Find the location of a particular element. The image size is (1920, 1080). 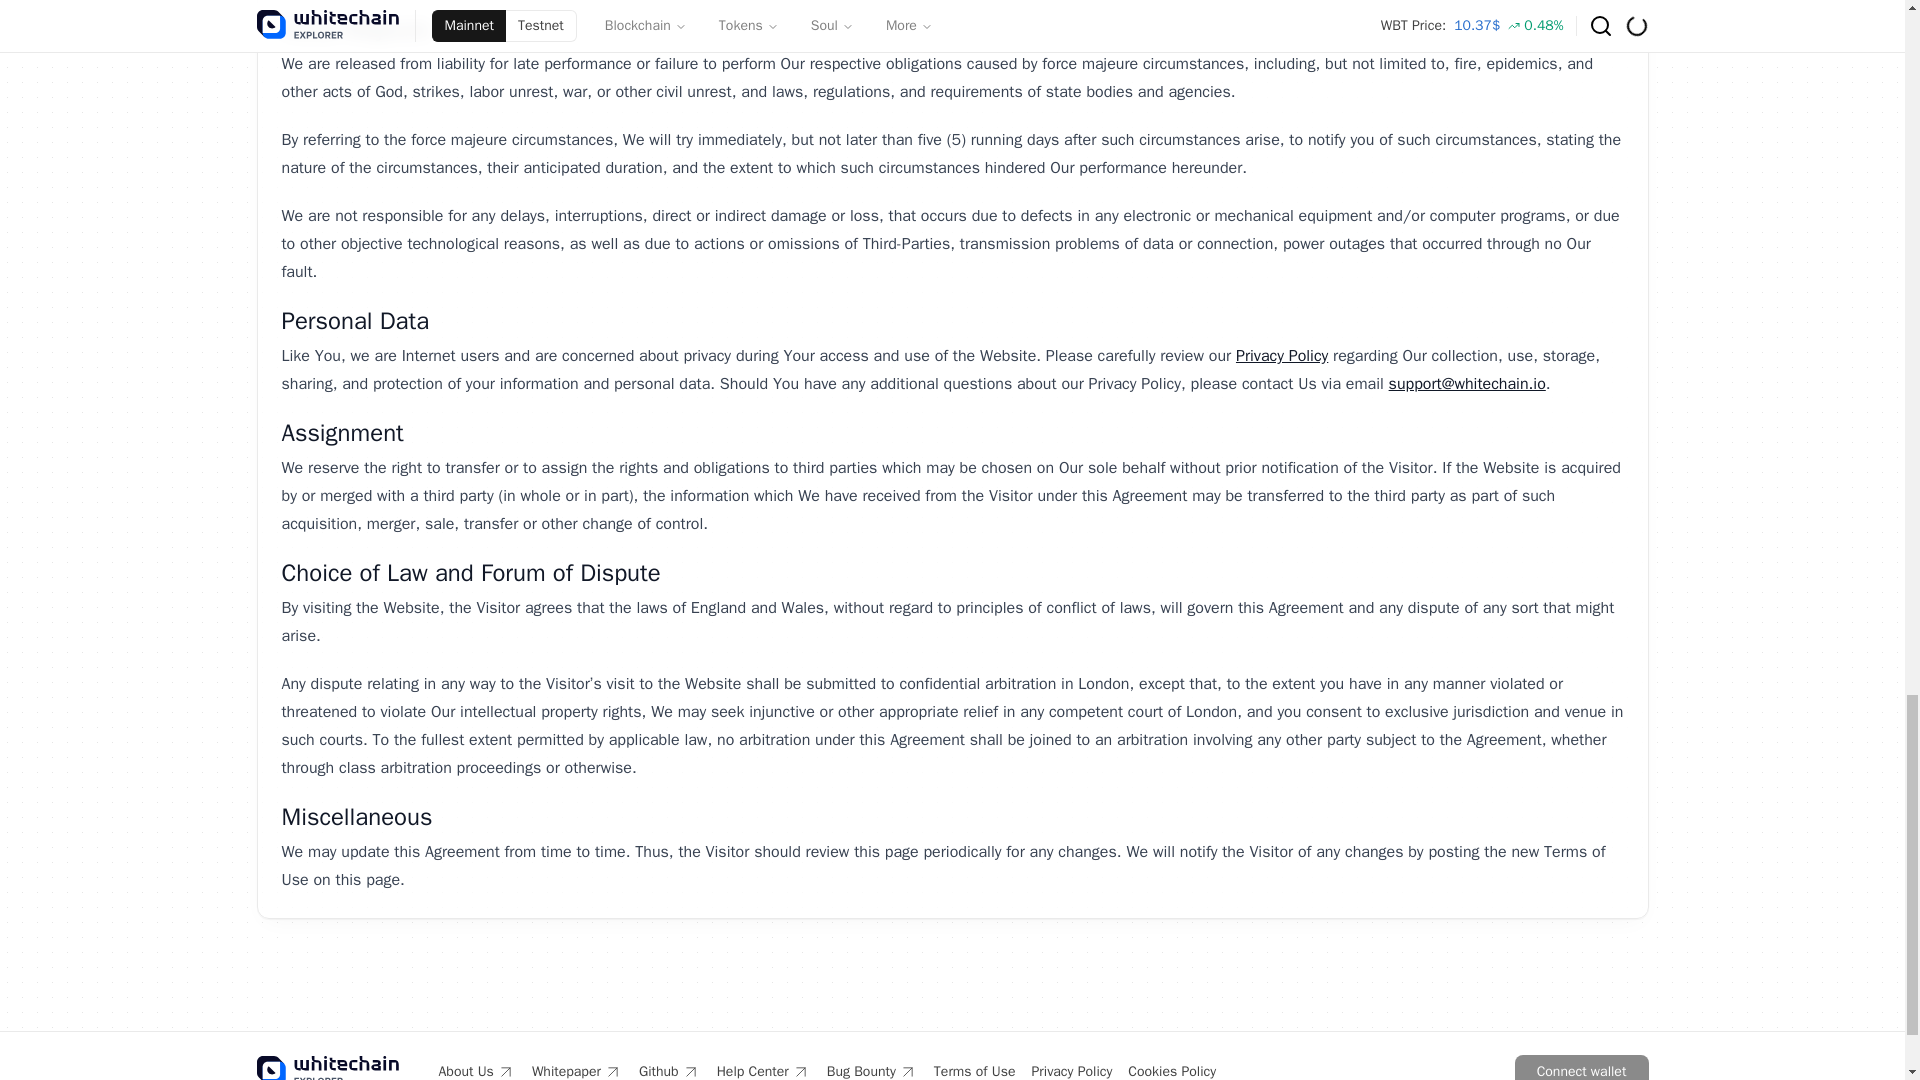

Github is located at coordinates (670, 1070).